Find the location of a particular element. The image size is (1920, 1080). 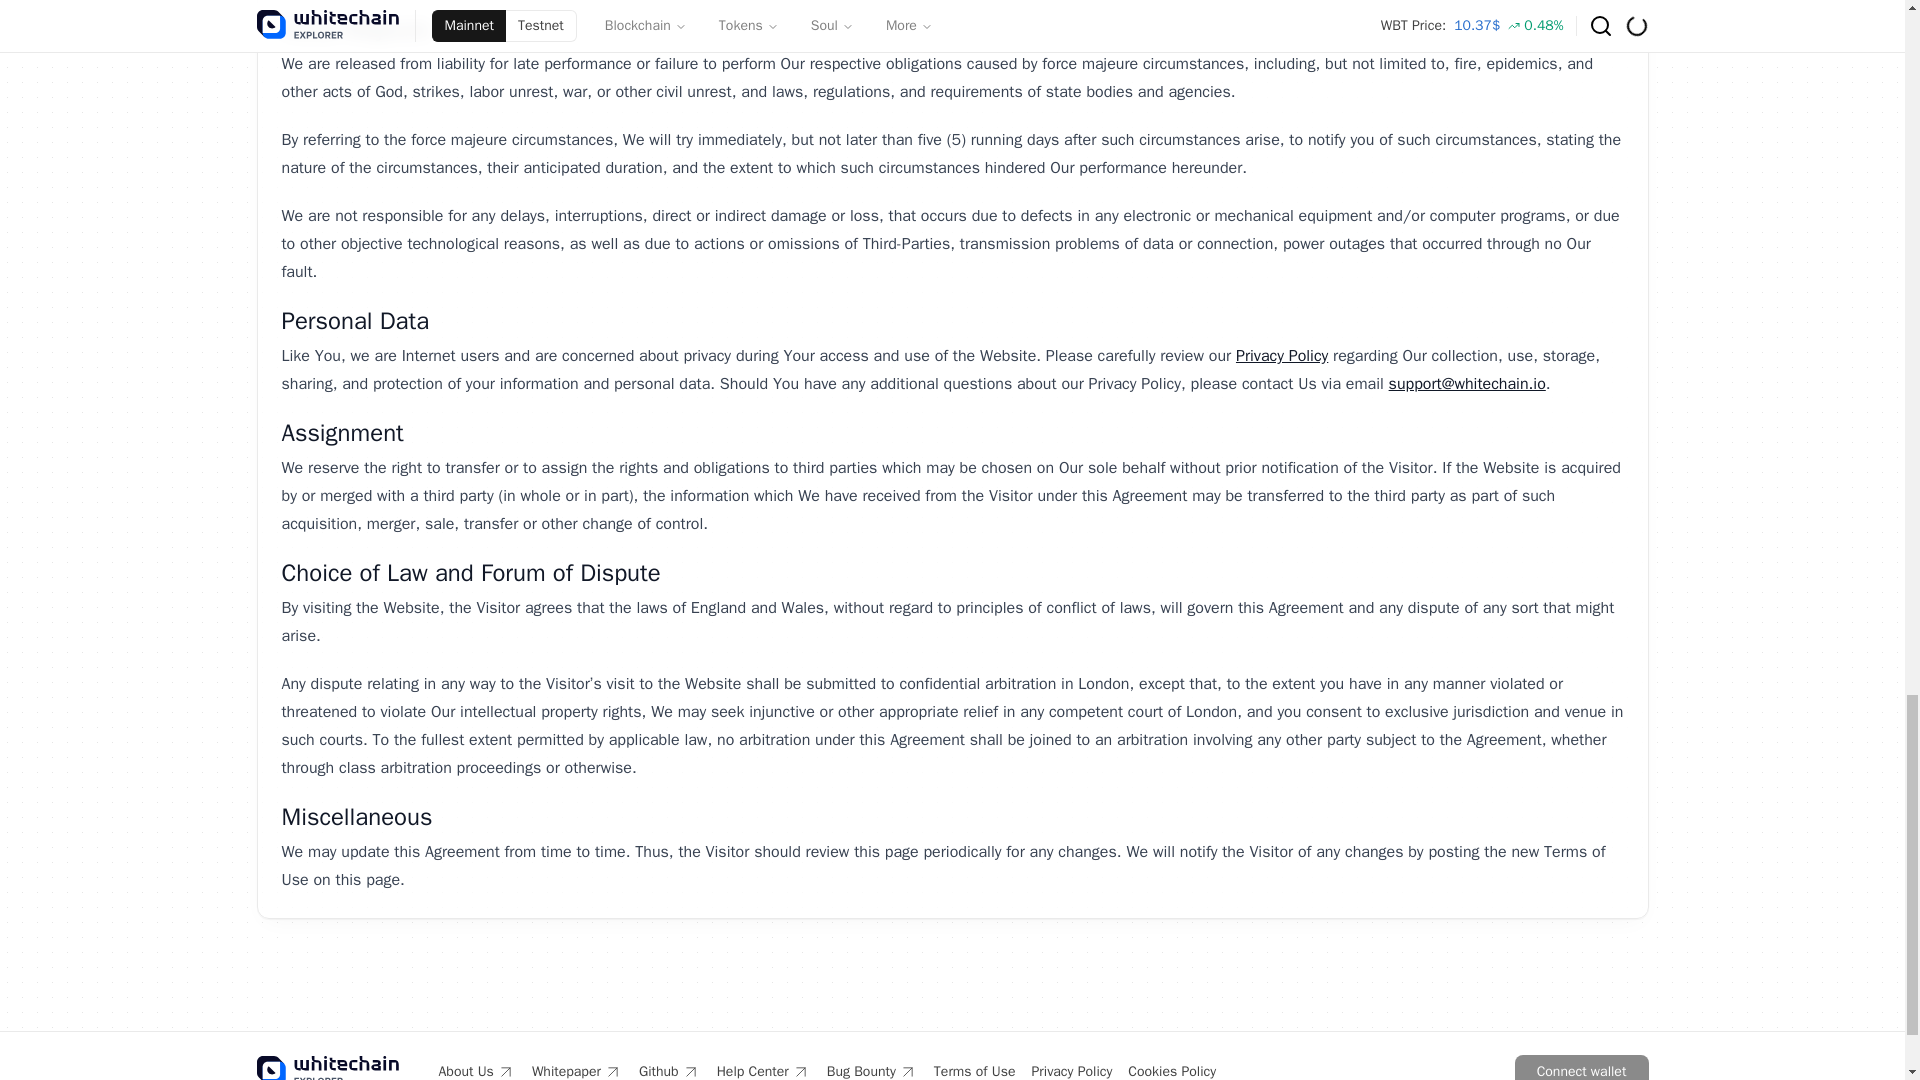

Github is located at coordinates (670, 1070).